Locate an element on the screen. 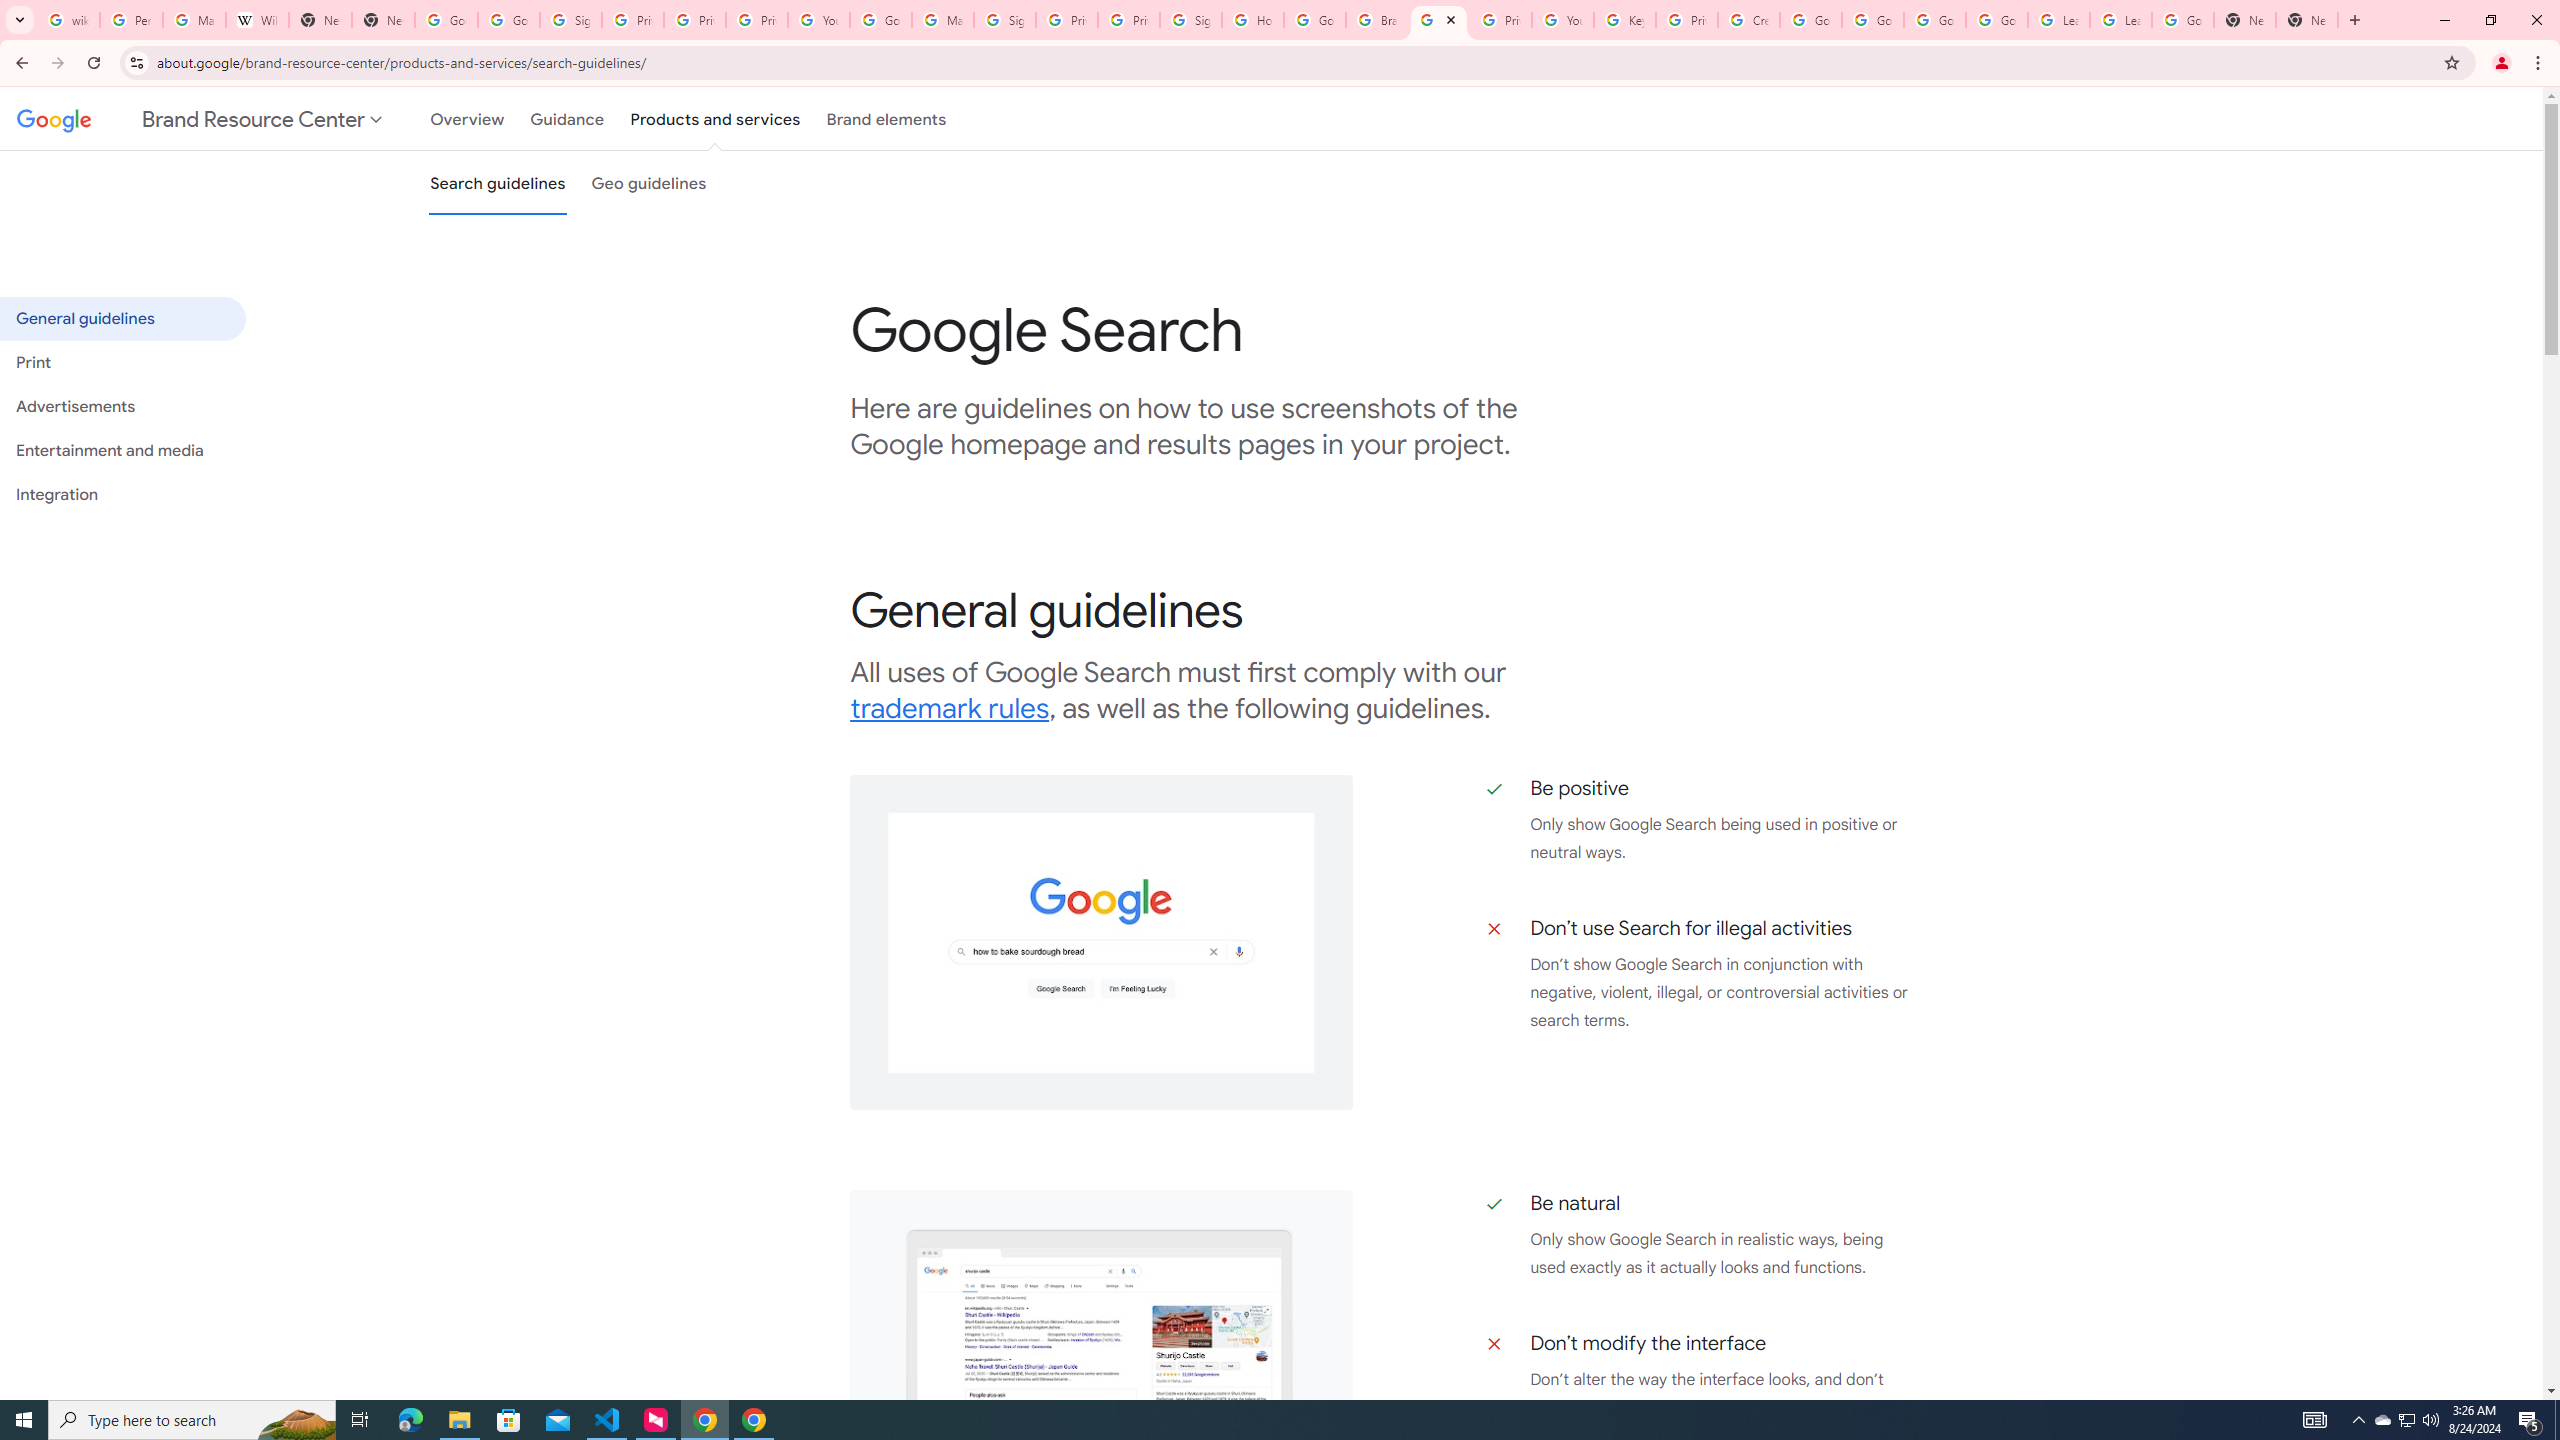 The width and height of the screenshot is (2560, 1440). Geo guidelines is located at coordinates (648, 182).